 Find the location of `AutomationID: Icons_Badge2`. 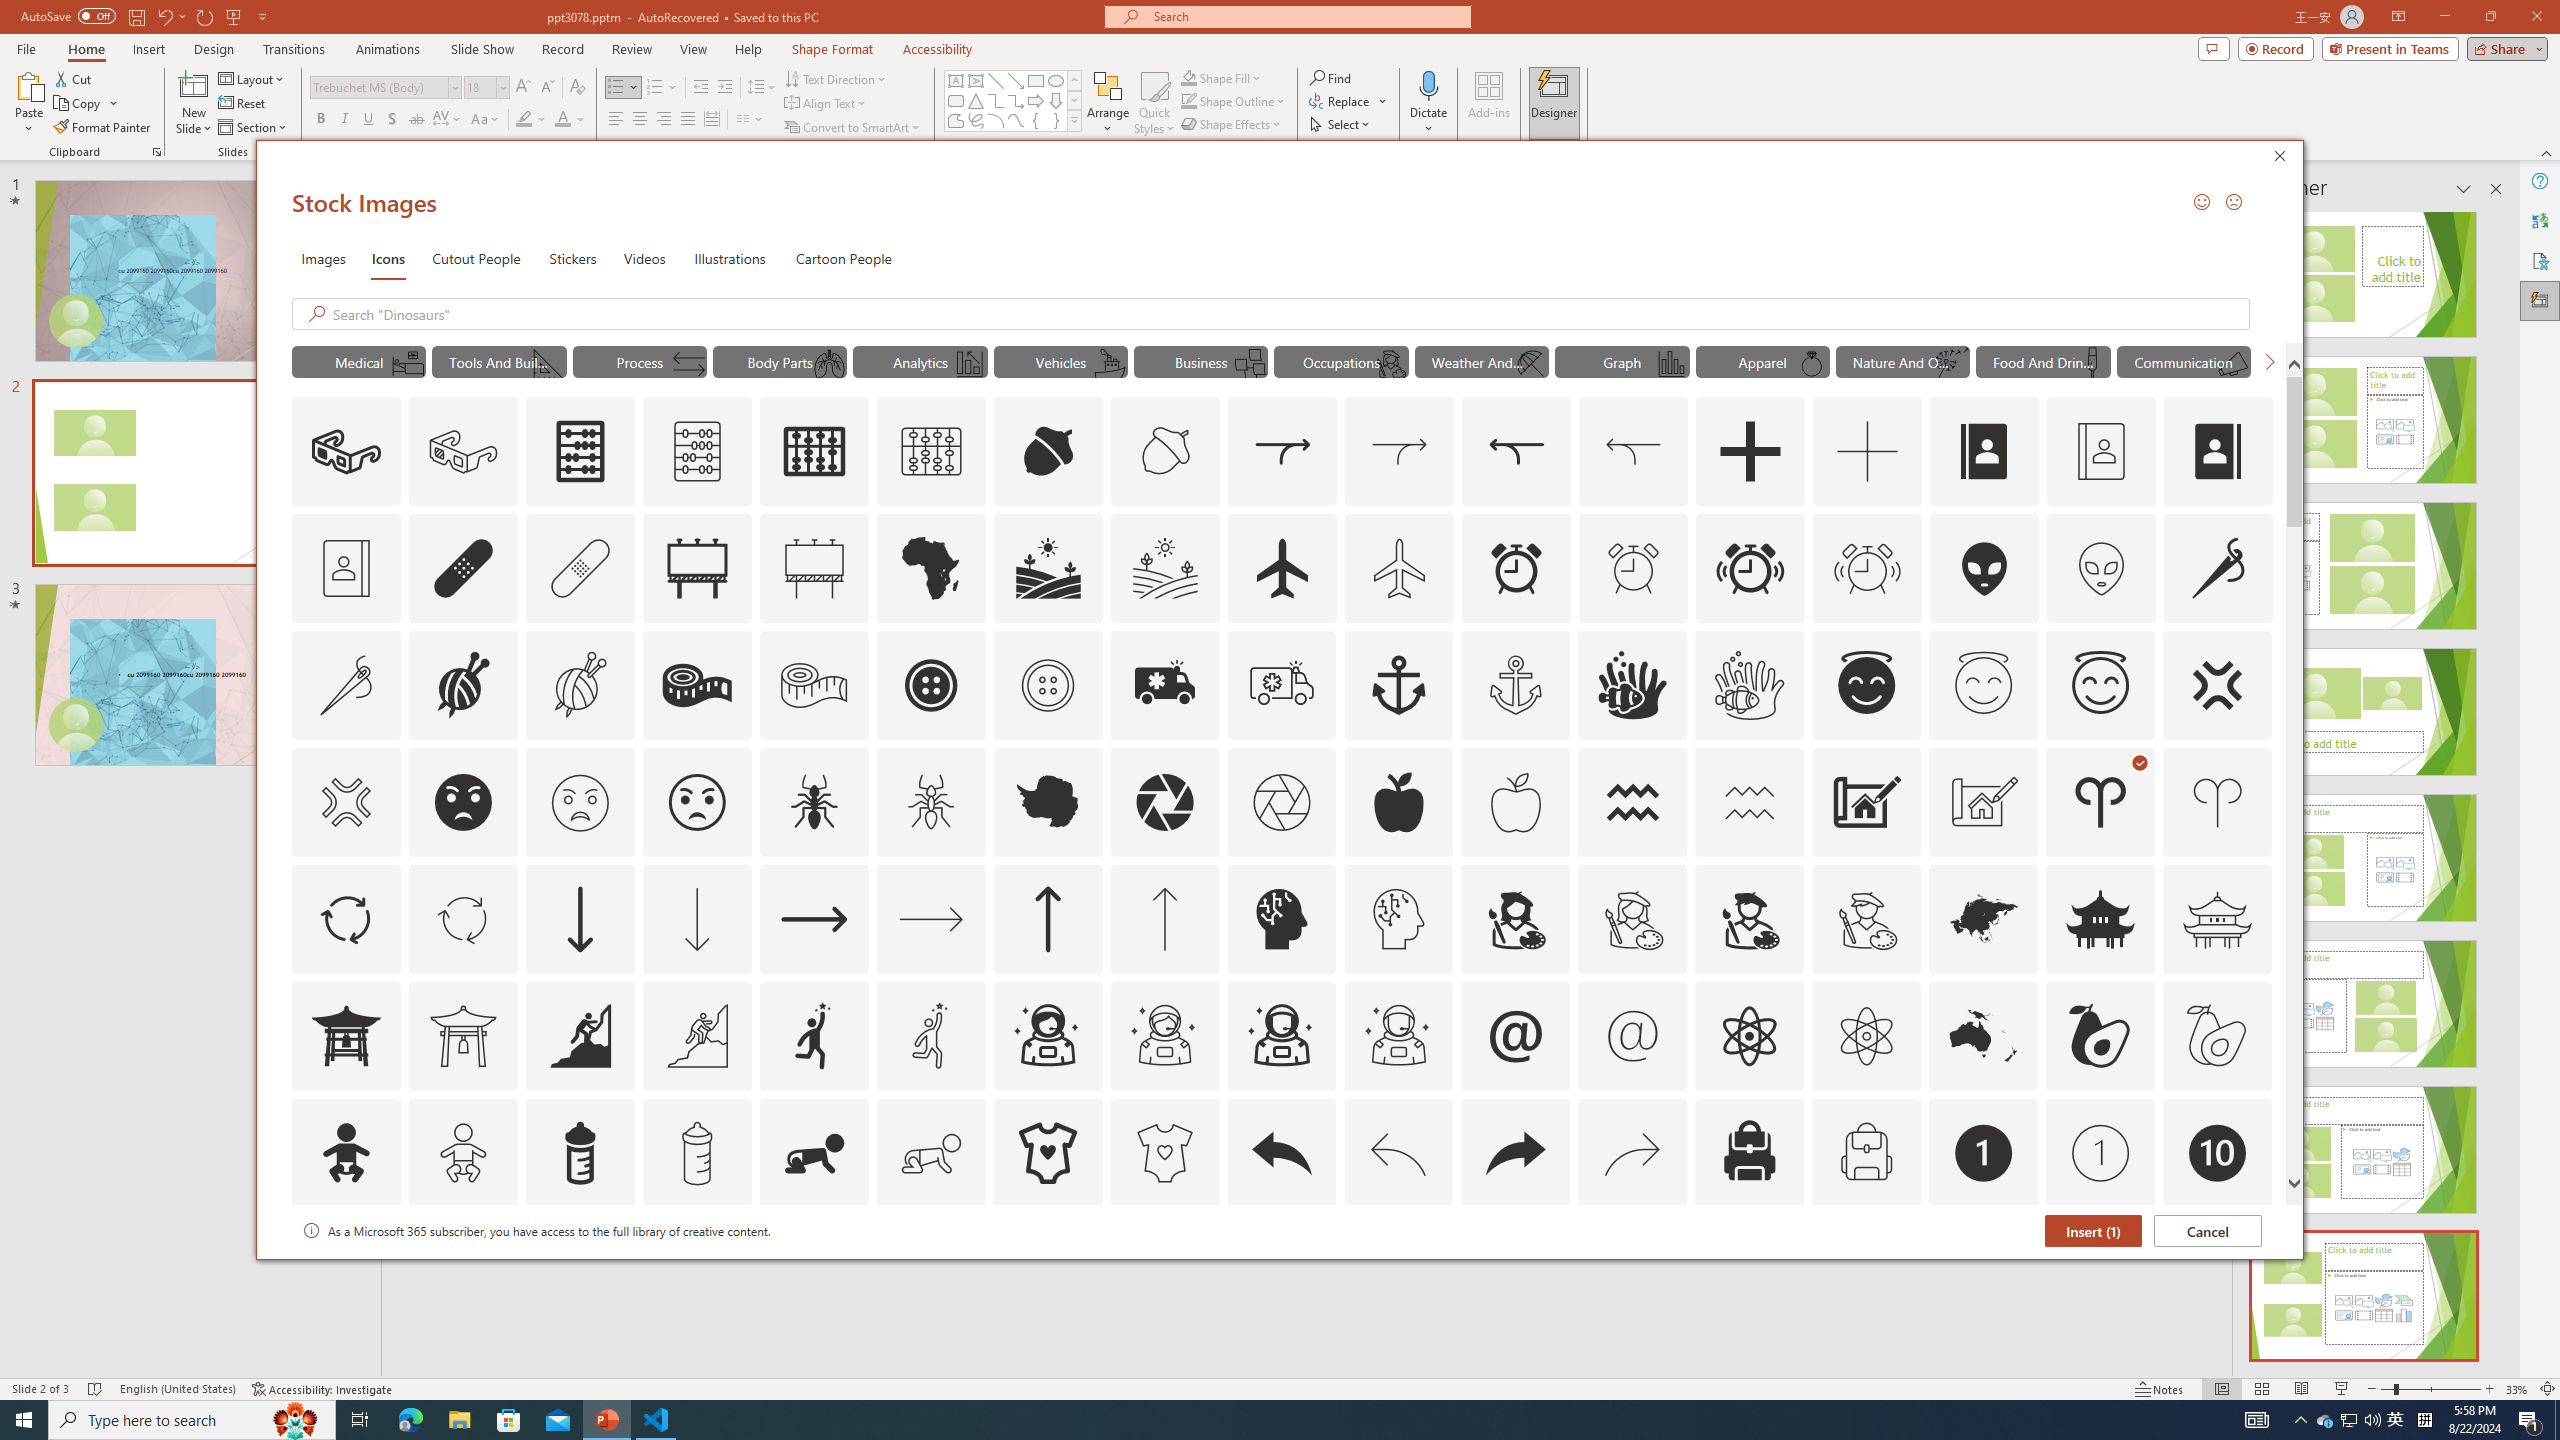

AutomationID: Icons_Badge2 is located at coordinates (463, 1270).